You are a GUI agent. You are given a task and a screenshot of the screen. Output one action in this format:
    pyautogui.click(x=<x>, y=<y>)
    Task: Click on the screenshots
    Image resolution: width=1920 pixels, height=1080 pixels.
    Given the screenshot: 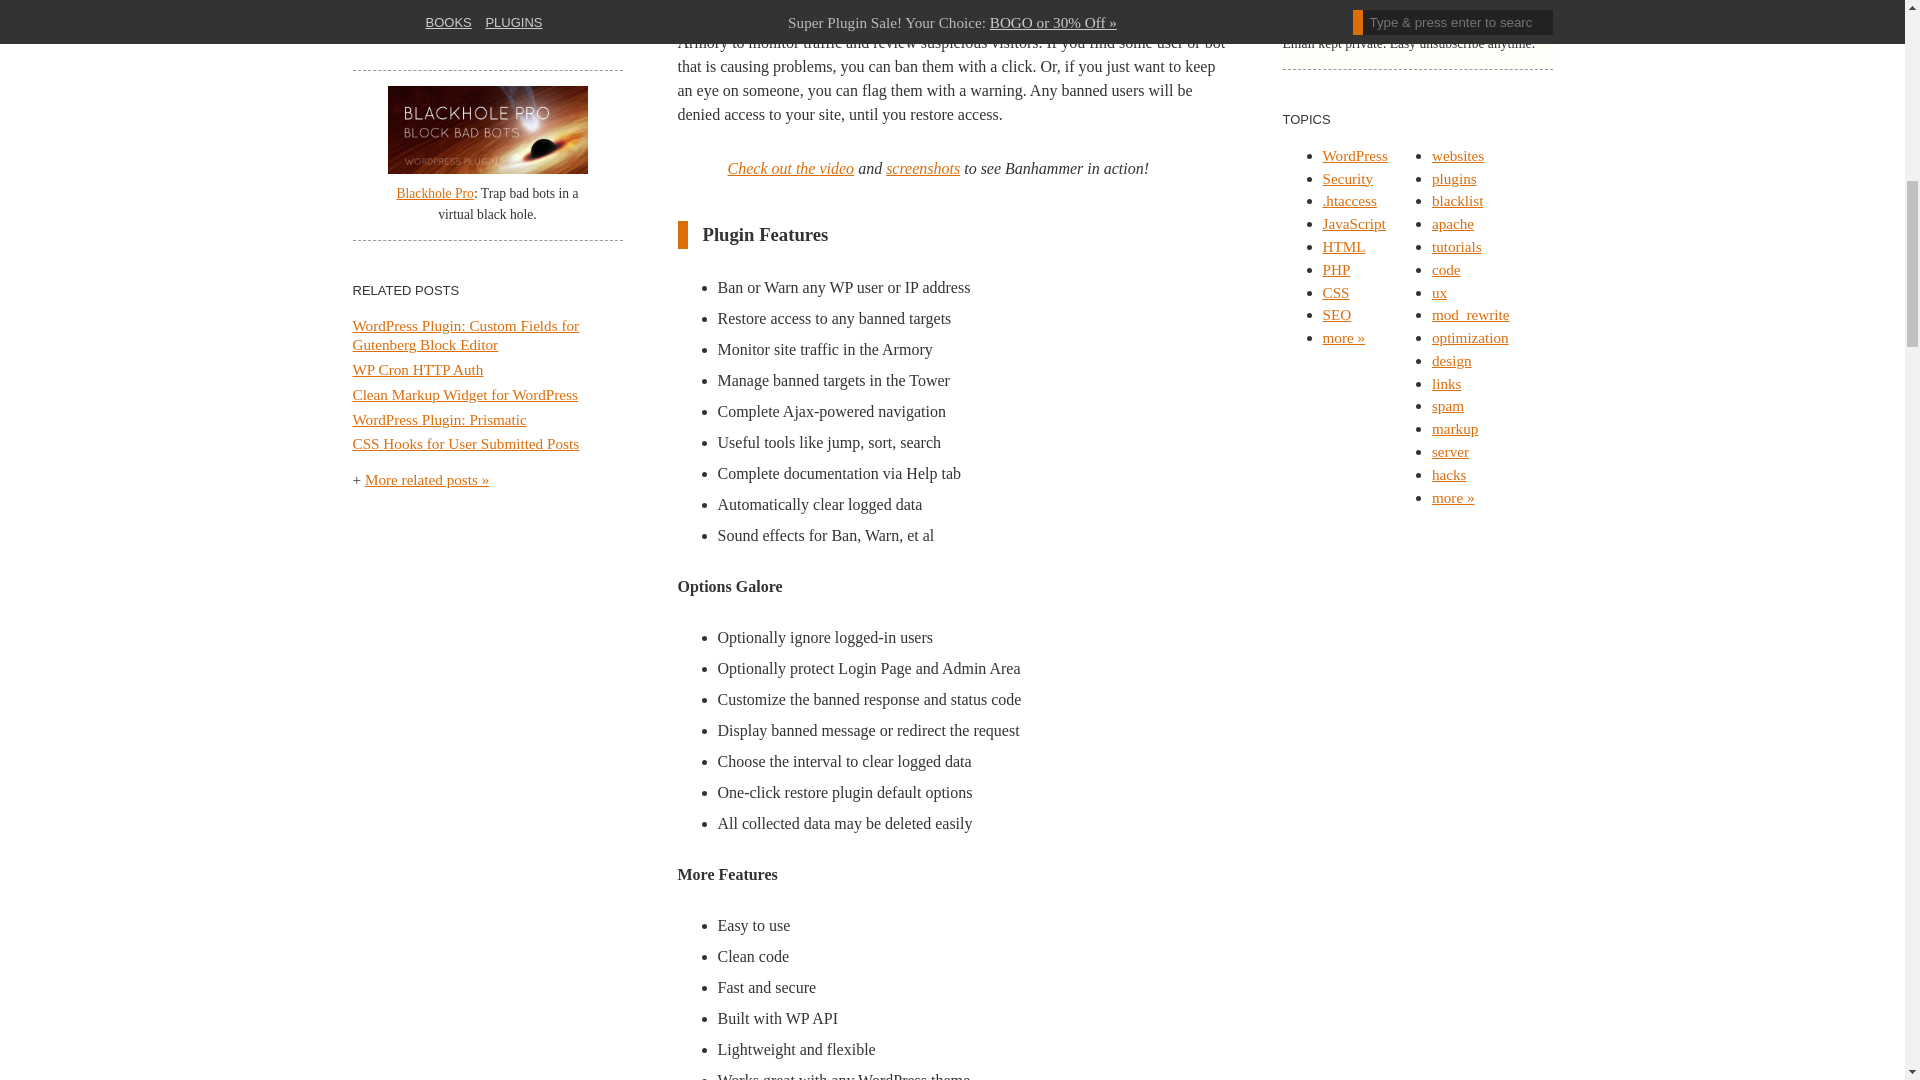 What is the action you would take?
    pyautogui.click(x=922, y=168)
    